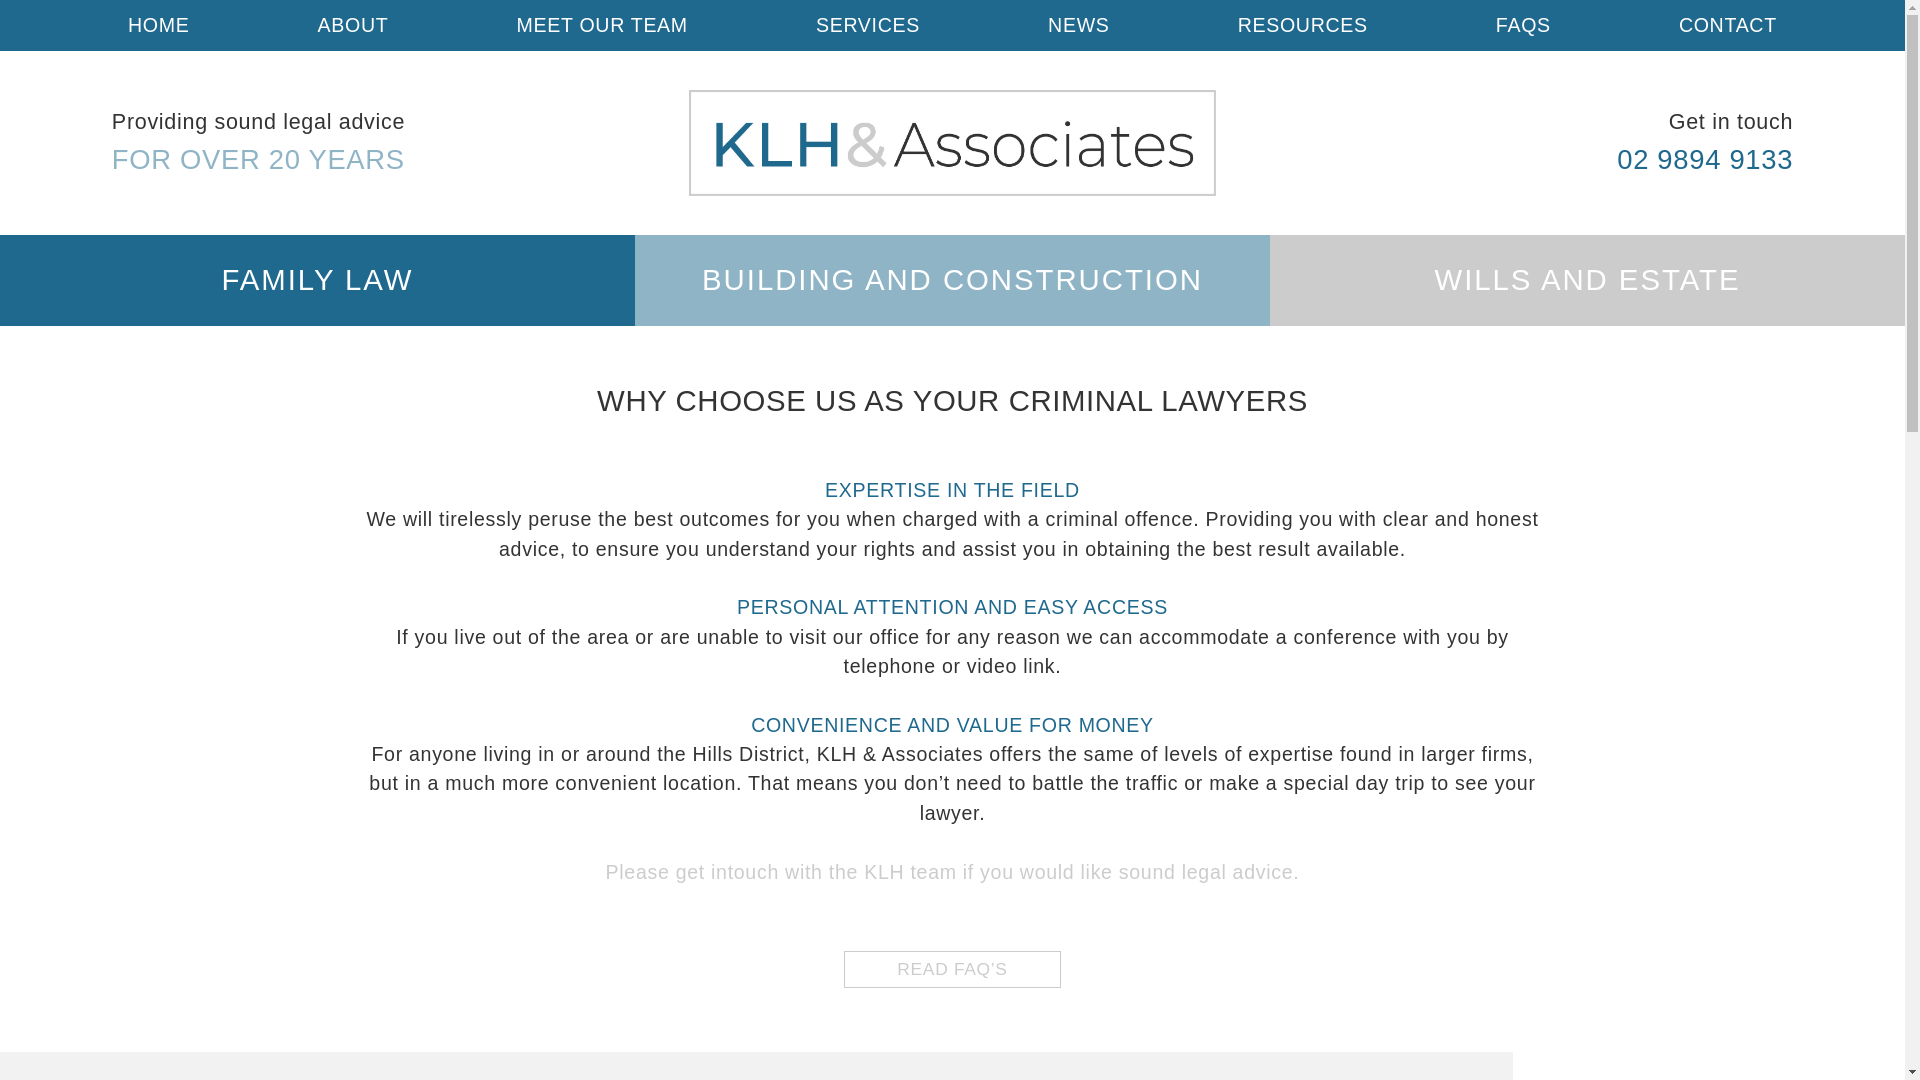  Describe the element at coordinates (354, 26) in the screenshot. I see `ABOUT` at that location.